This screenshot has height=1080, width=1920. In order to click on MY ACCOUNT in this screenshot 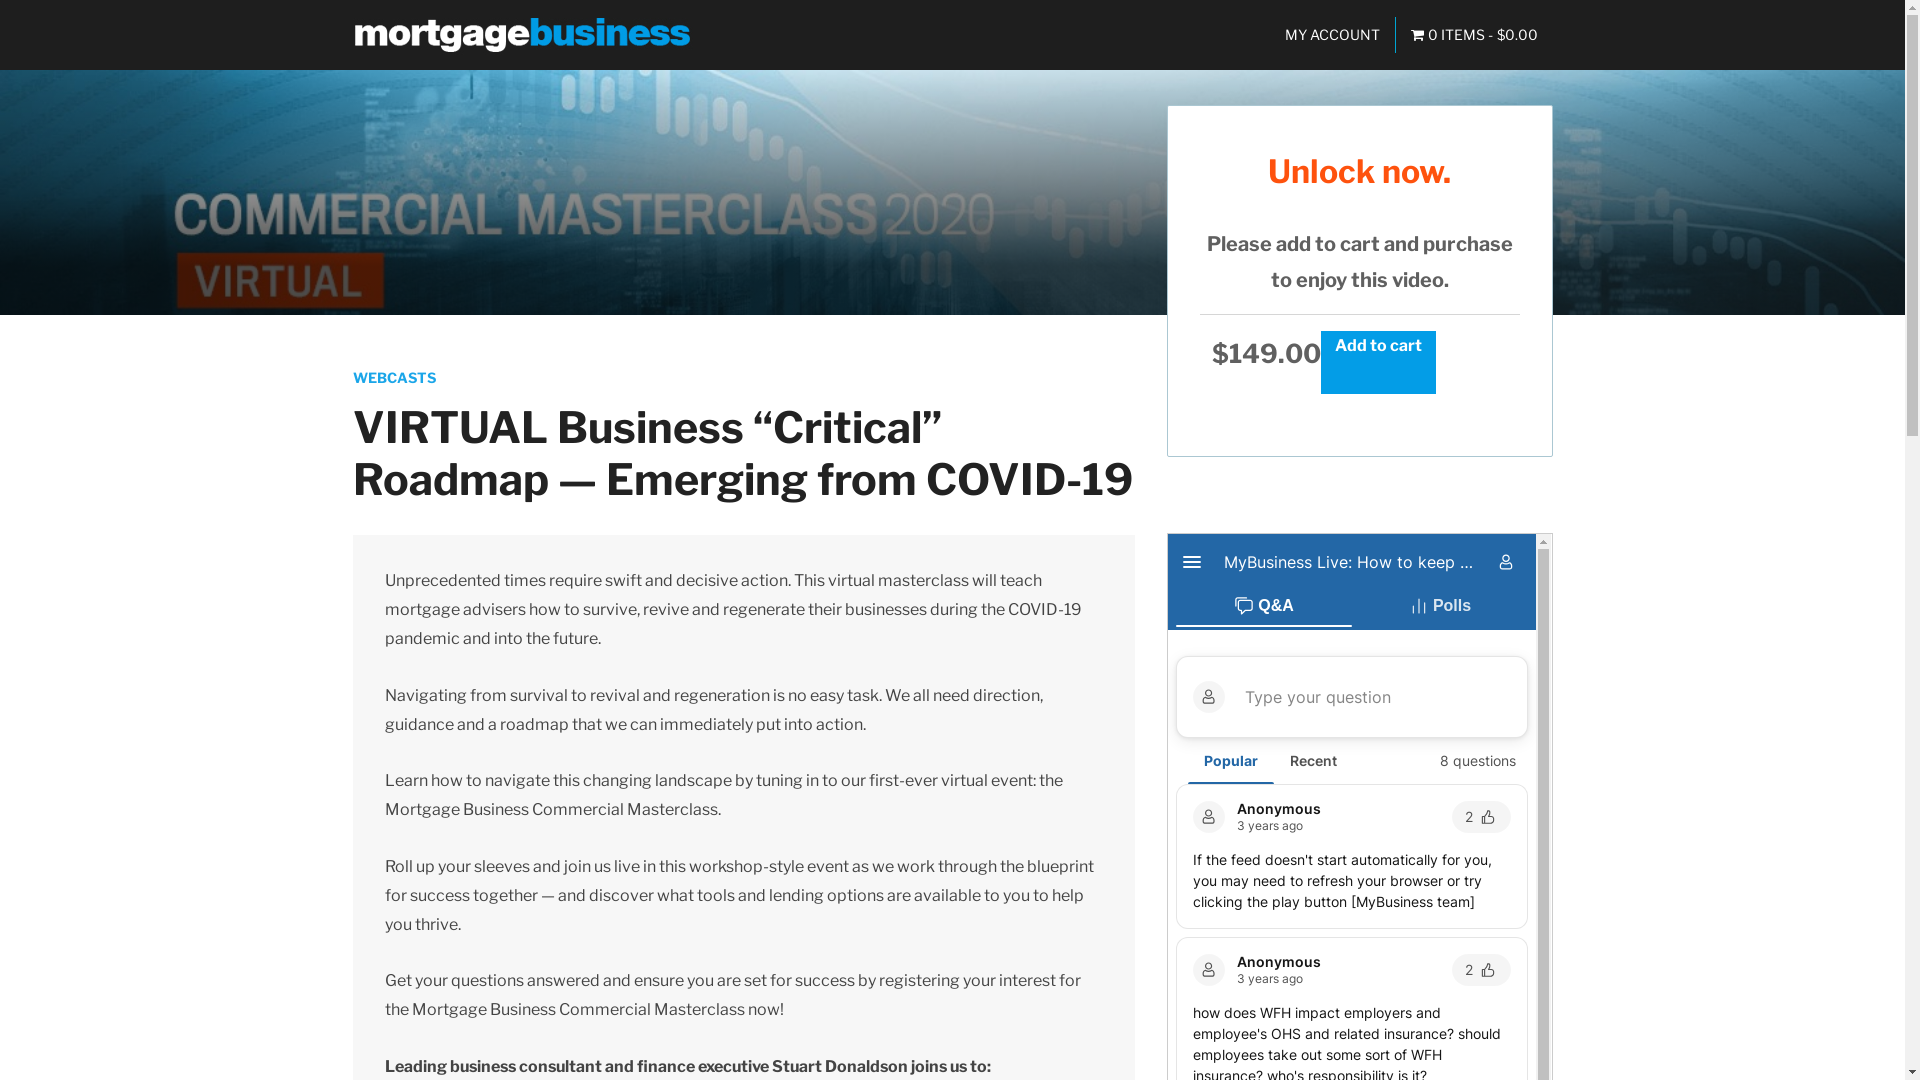, I will do `click(1332, 35)`.